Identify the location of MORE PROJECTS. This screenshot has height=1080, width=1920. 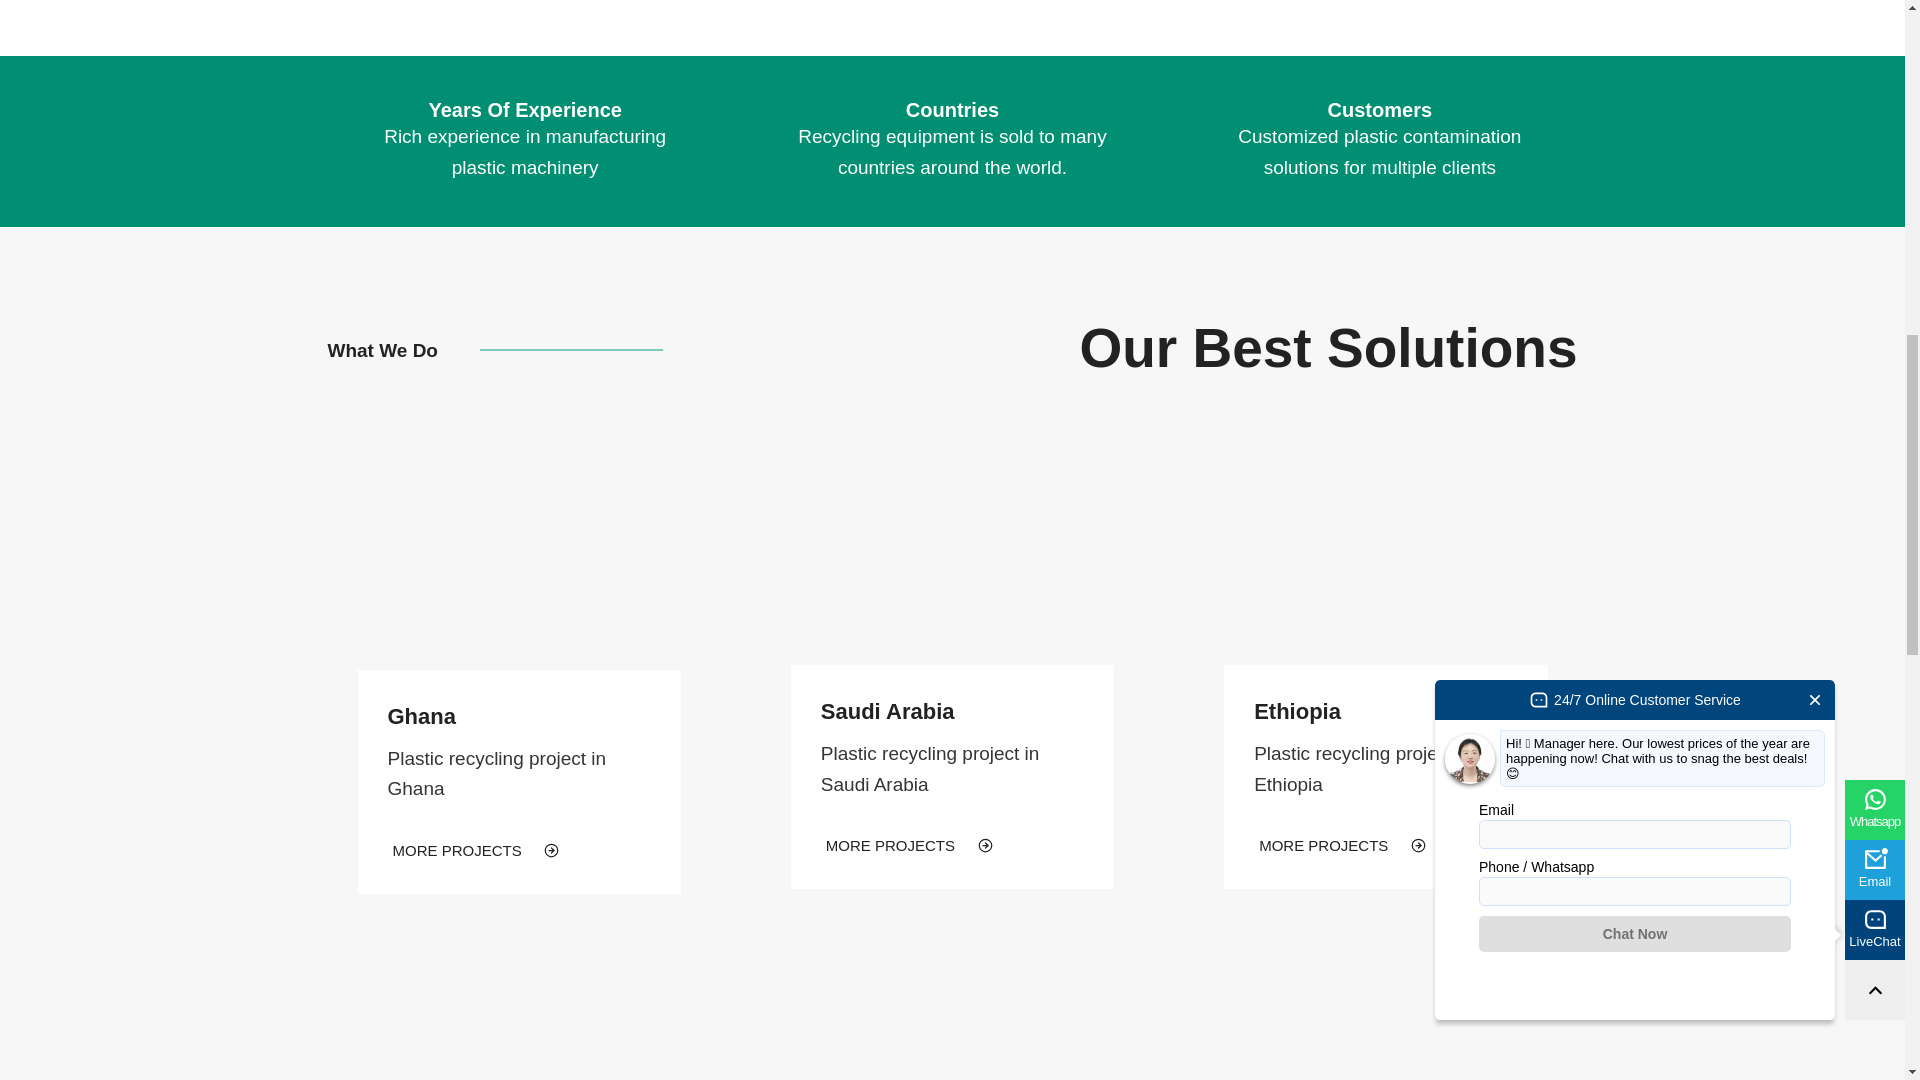
(1342, 844).